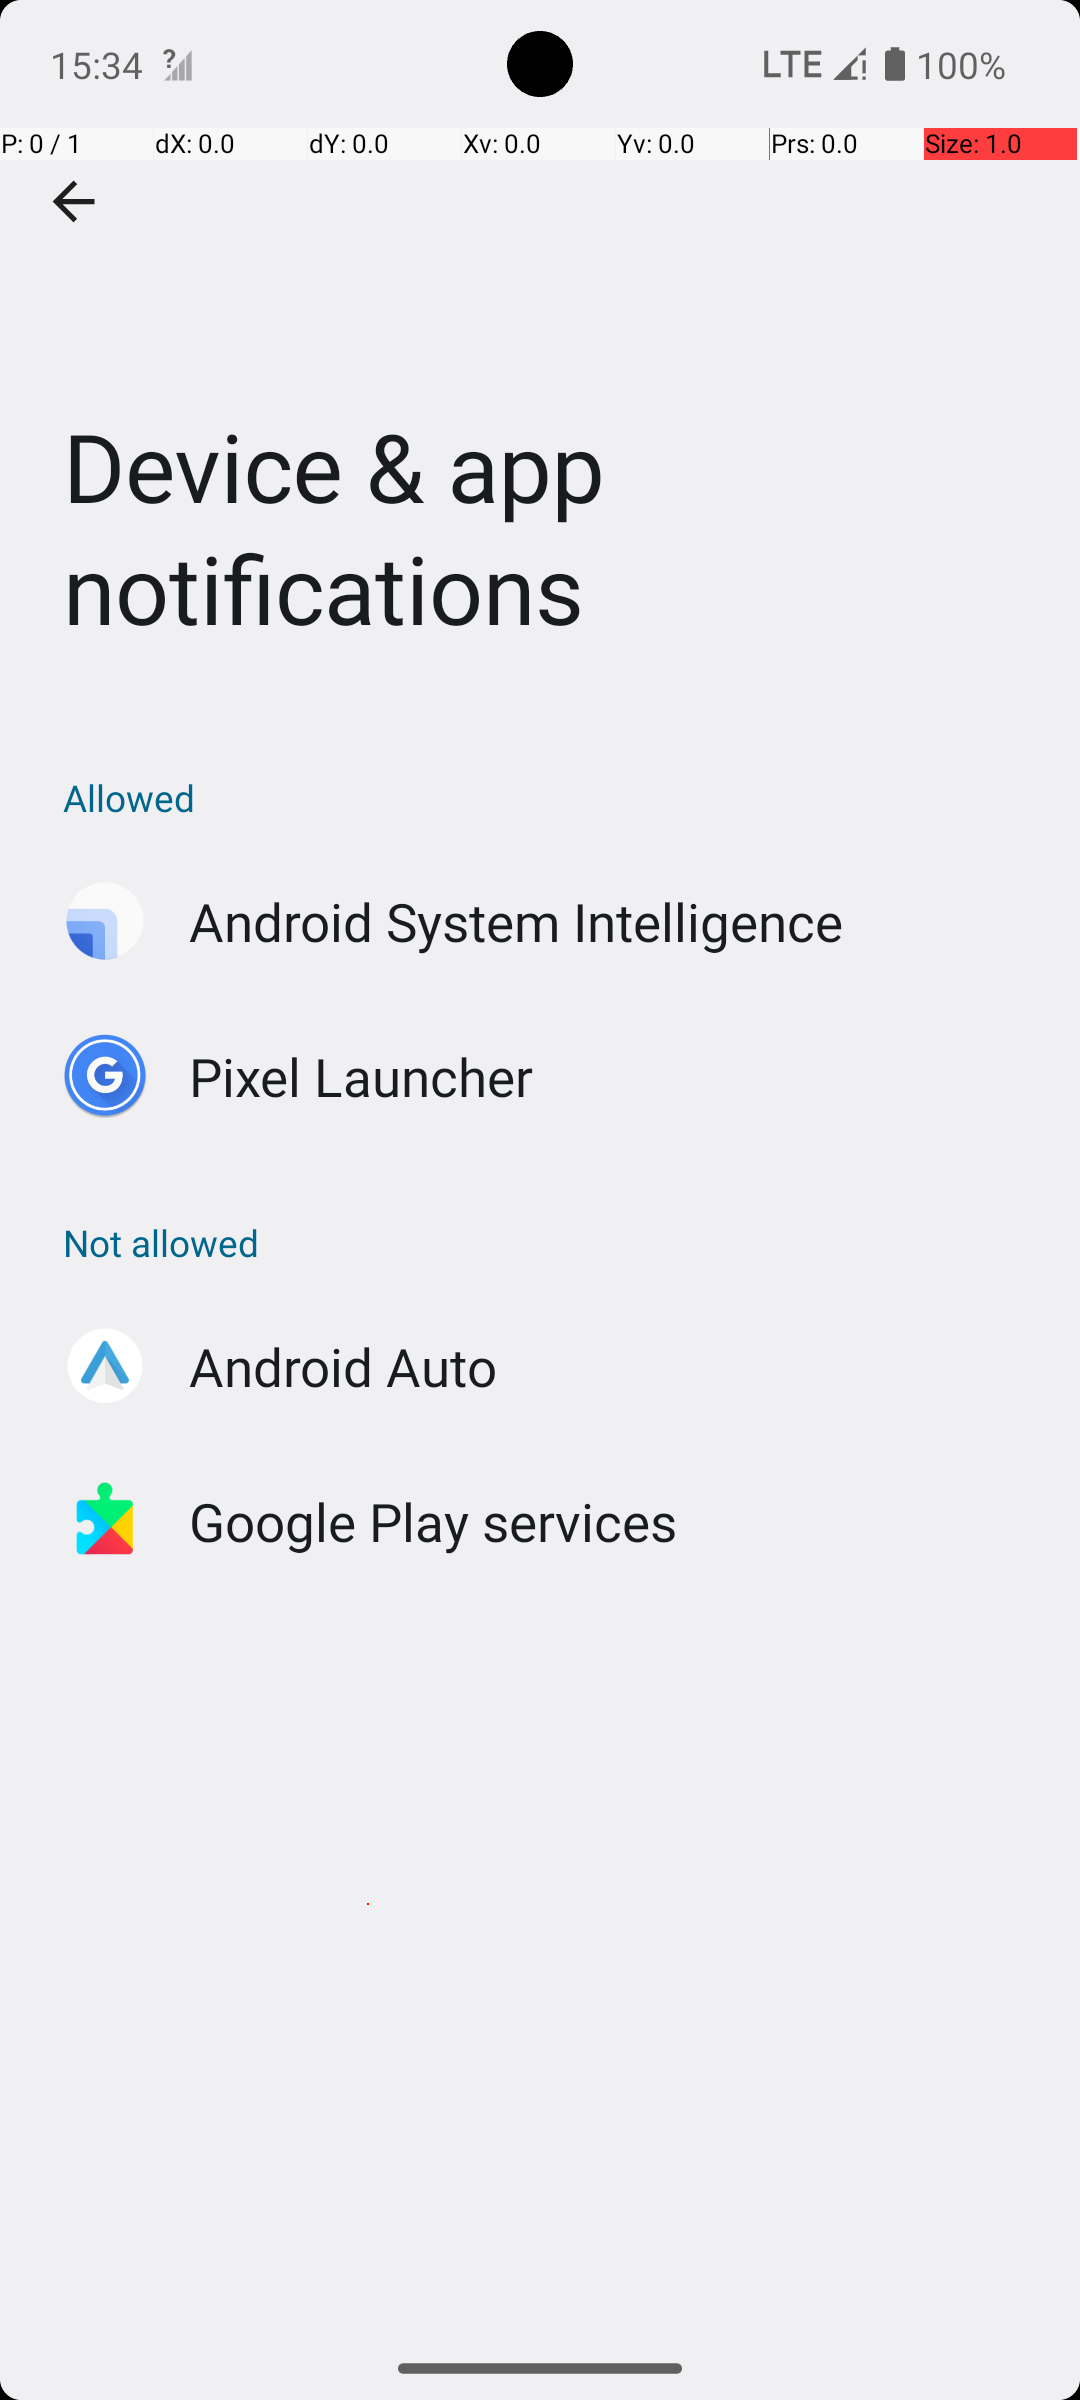  What do you see at coordinates (550, 798) in the screenshot?
I see `Allowed` at bounding box center [550, 798].